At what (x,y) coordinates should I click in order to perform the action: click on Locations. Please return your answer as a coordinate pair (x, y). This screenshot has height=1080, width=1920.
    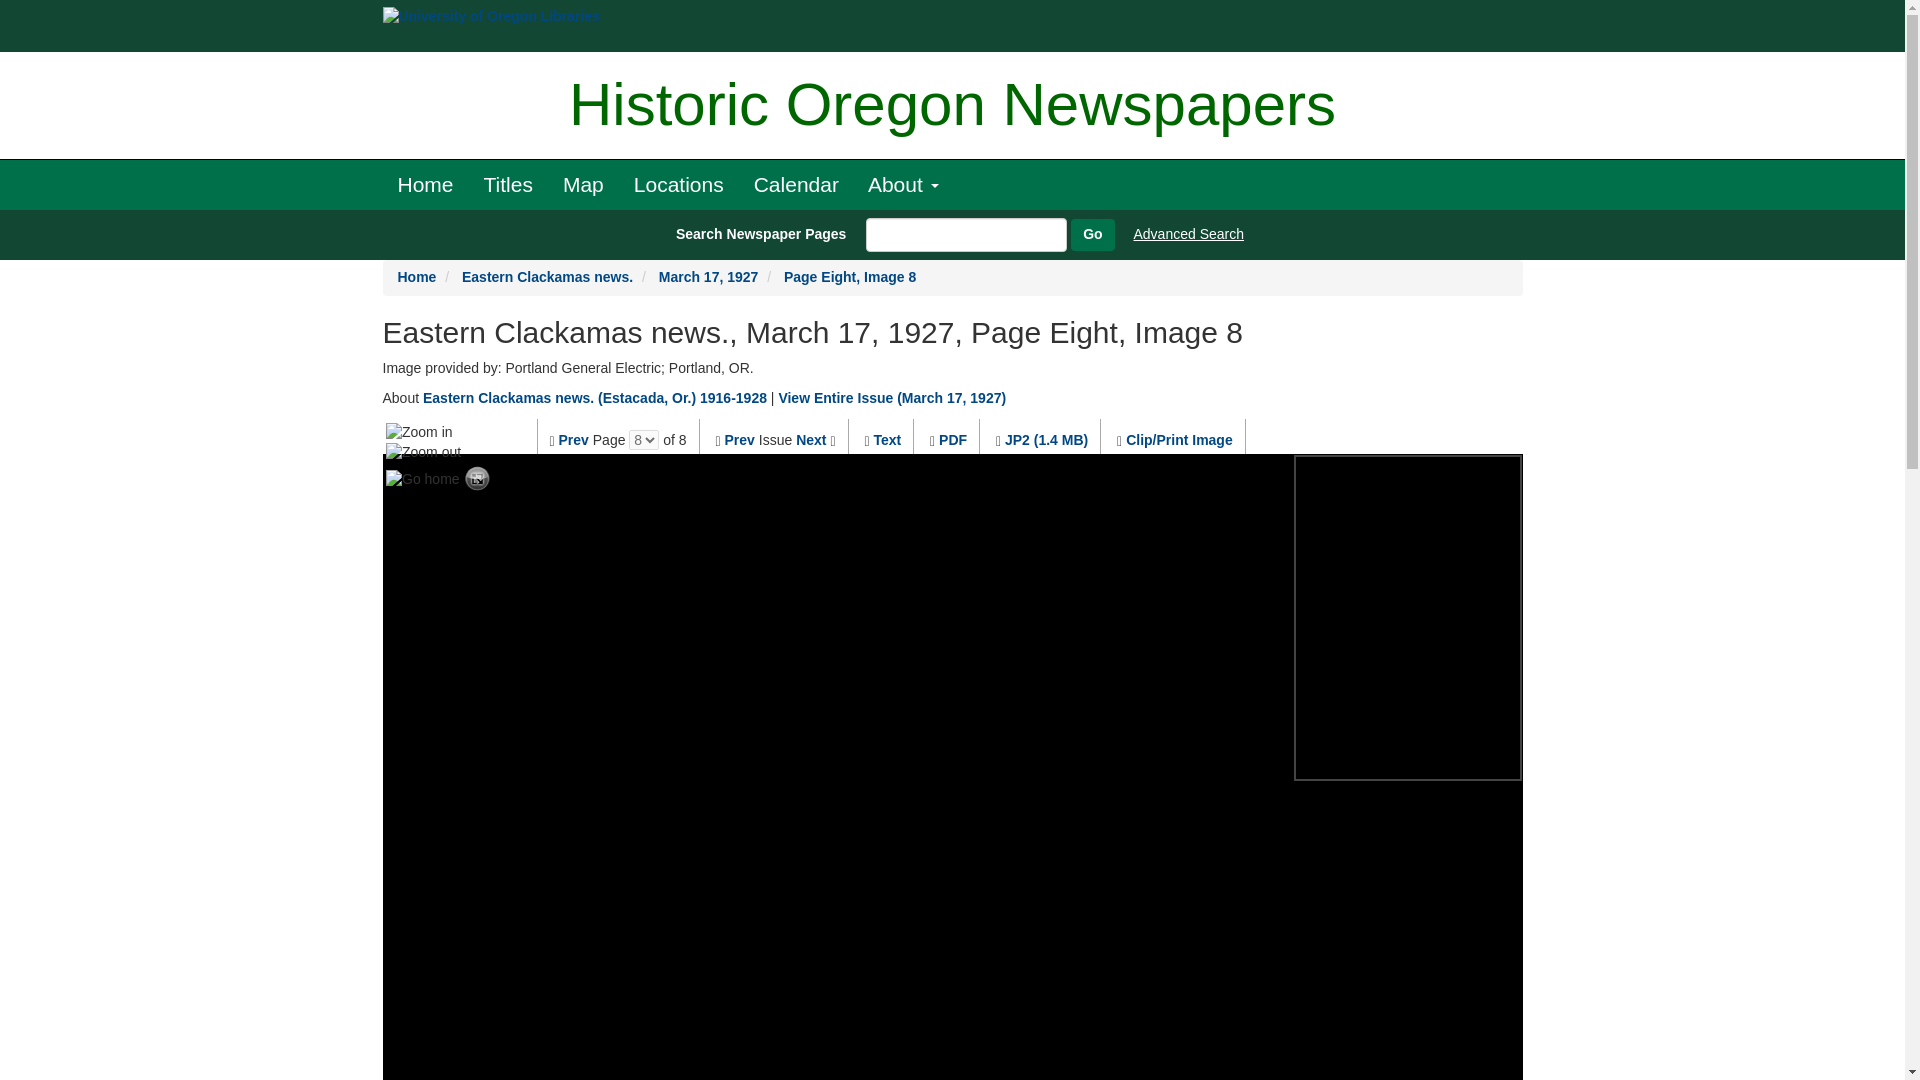
    Looking at the image, I should click on (678, 184).